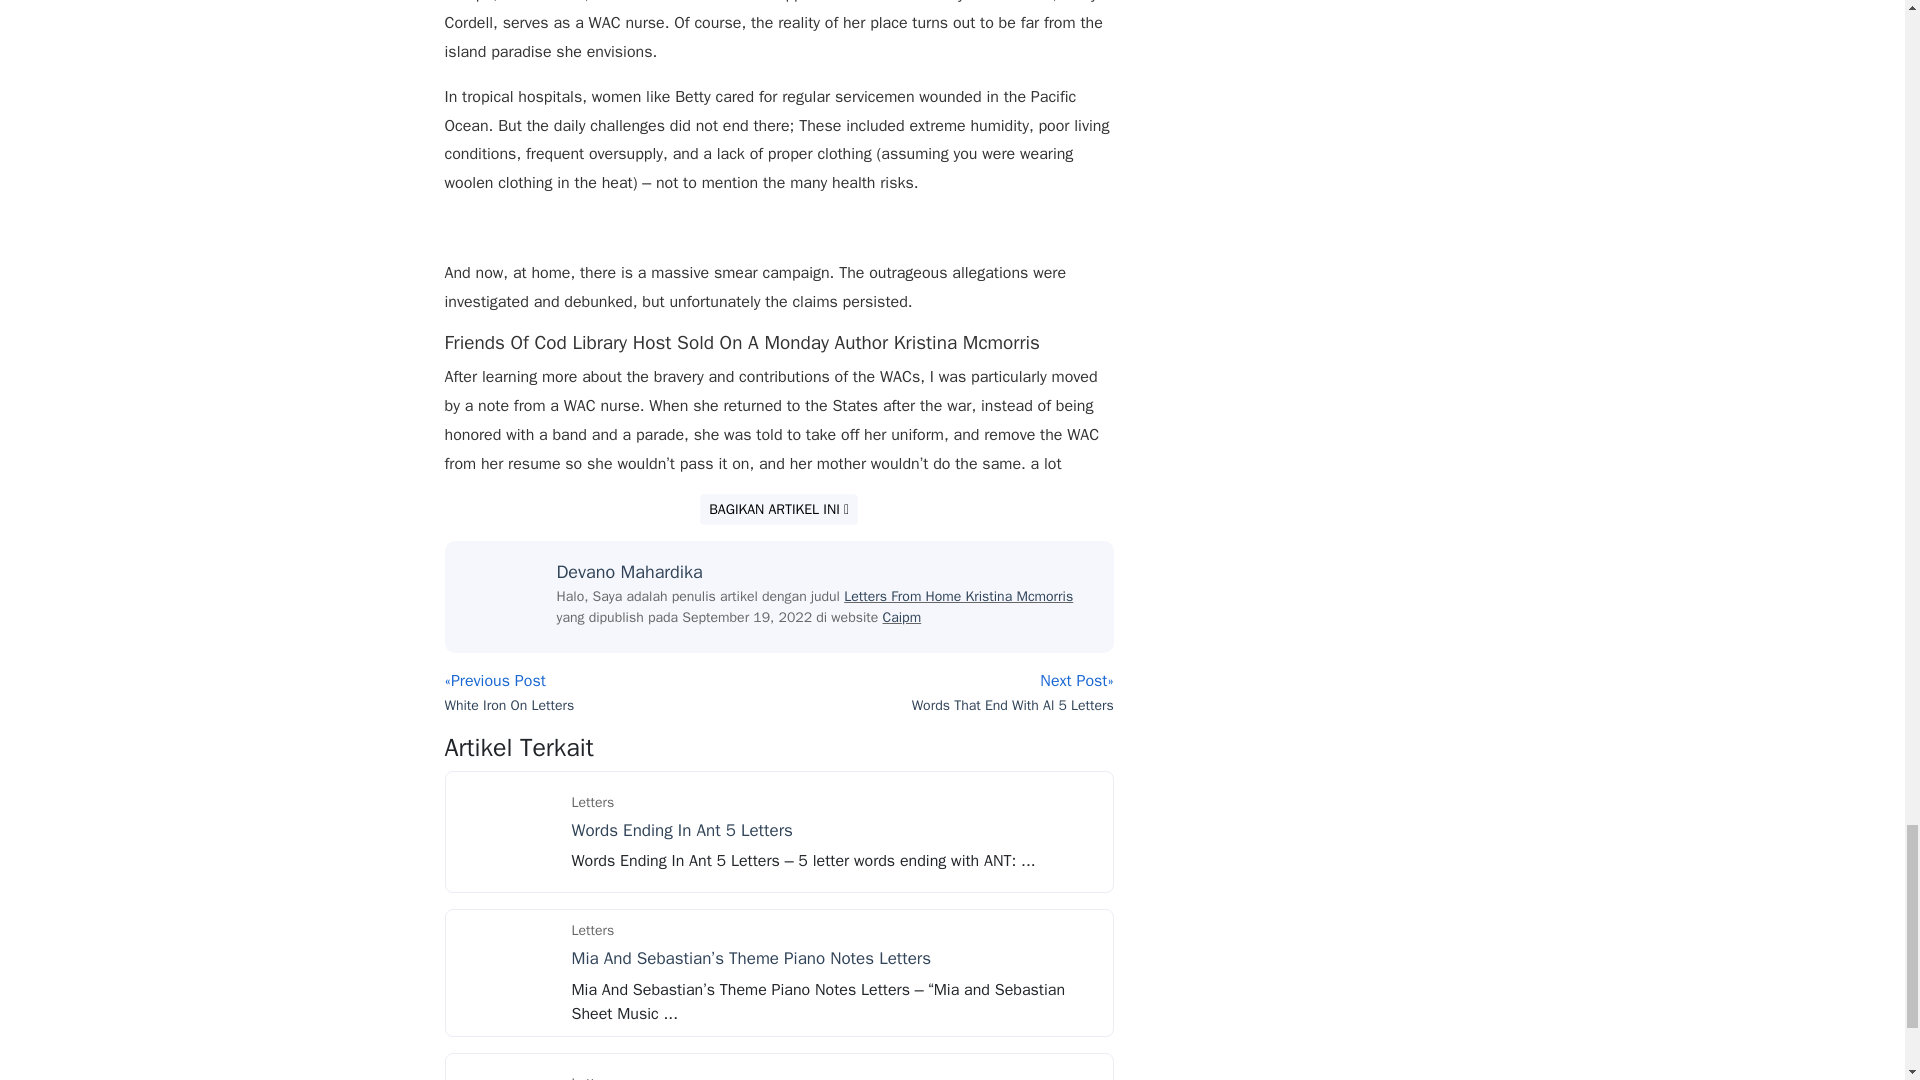 Image resolution: width=1920 pixels, height=1080 pixels. I want to click on Words Ending In Ant 5 Letters, so click(682, 830).